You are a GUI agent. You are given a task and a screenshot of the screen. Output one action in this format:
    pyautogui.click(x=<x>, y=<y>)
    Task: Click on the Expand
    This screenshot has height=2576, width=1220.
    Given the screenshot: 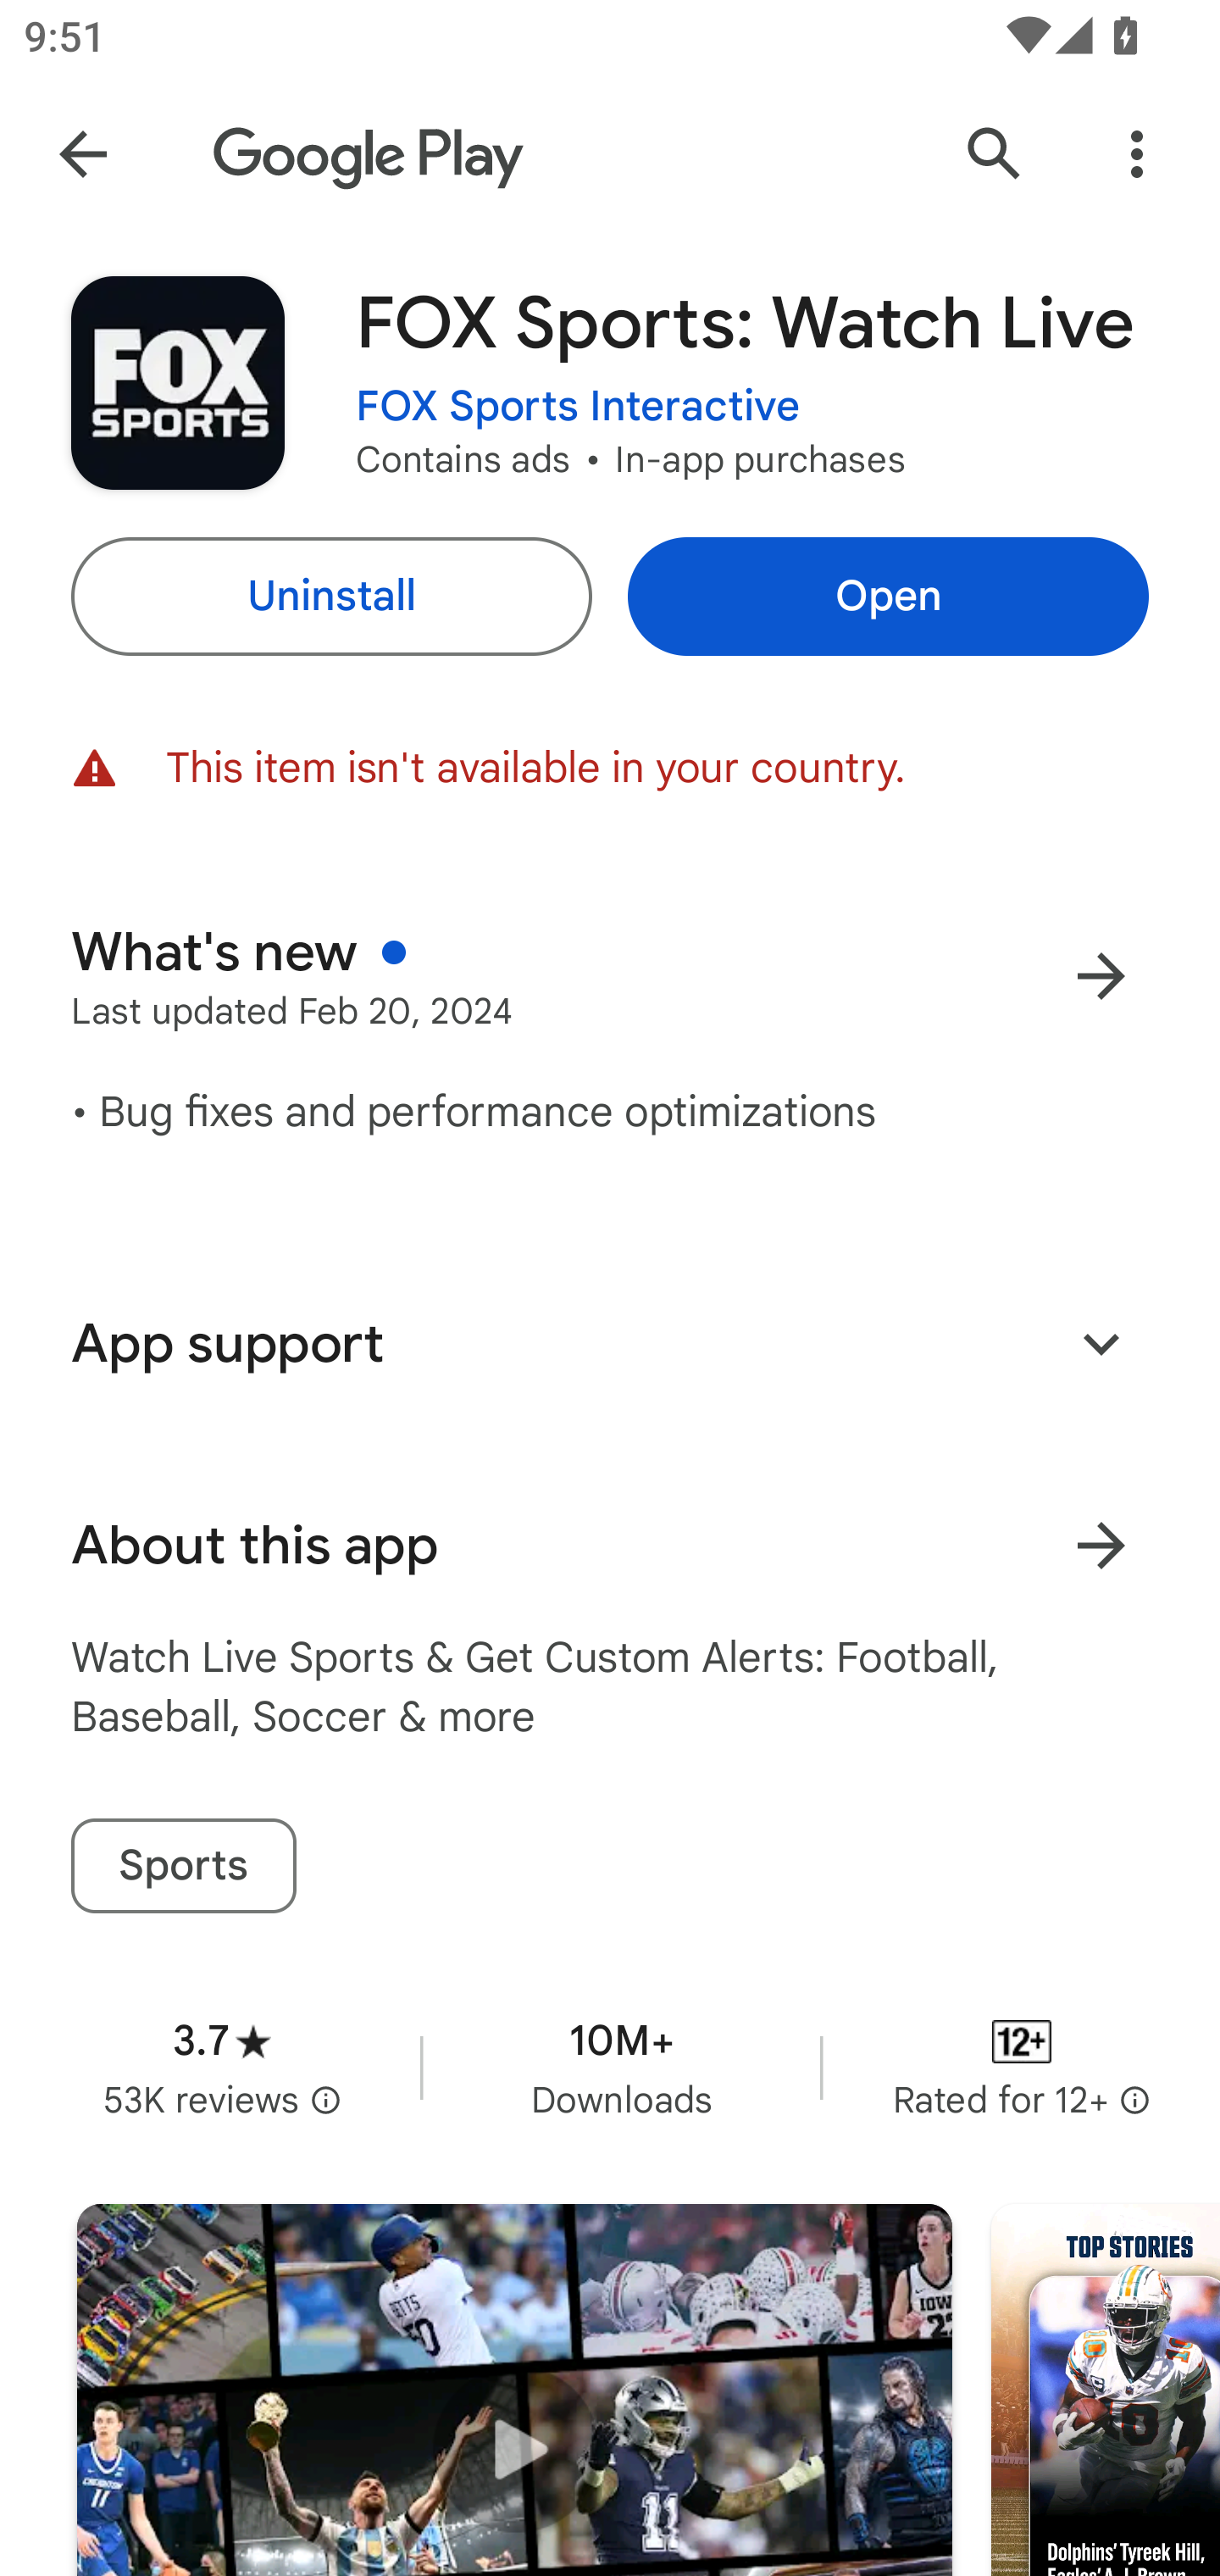 What is the action you would take?
    pyautogui.click(x=1101, y=1342)
    